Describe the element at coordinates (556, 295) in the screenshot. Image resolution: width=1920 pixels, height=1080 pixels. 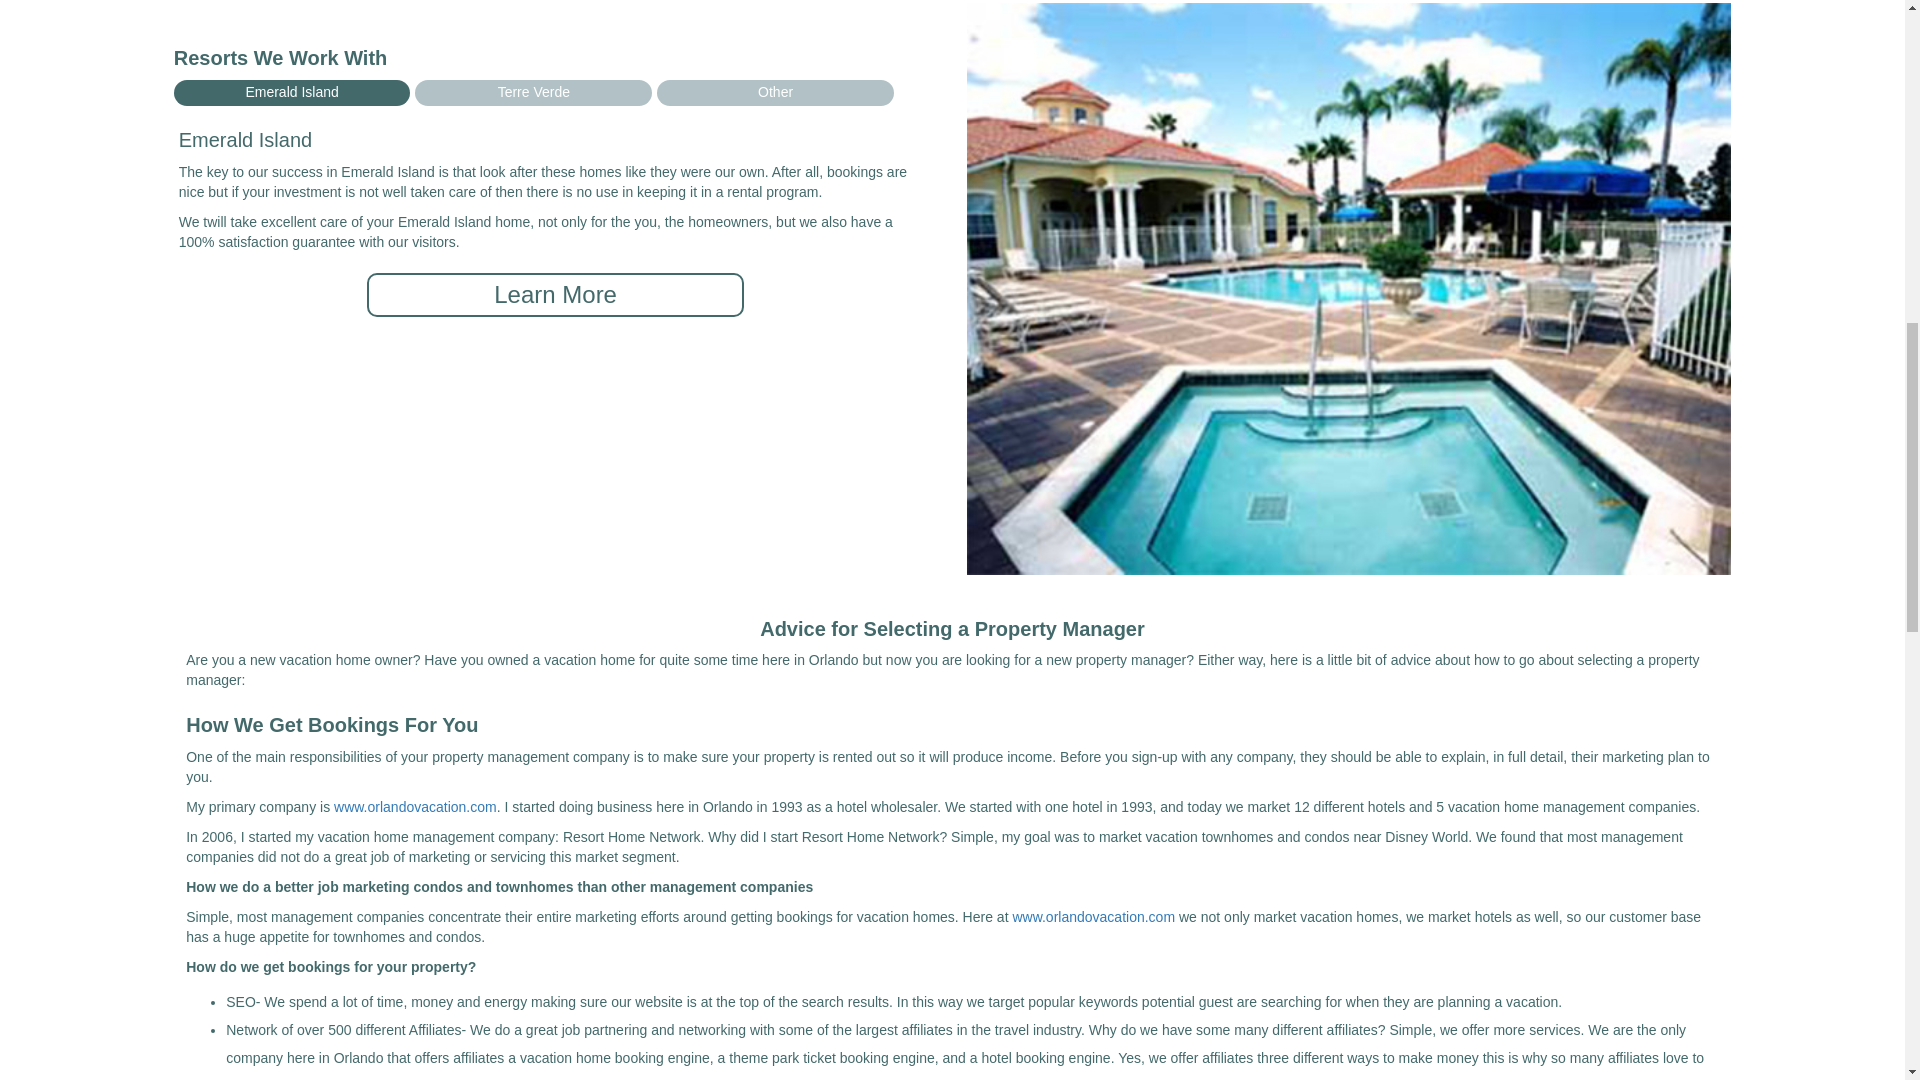
I see `Learn More` at that location.